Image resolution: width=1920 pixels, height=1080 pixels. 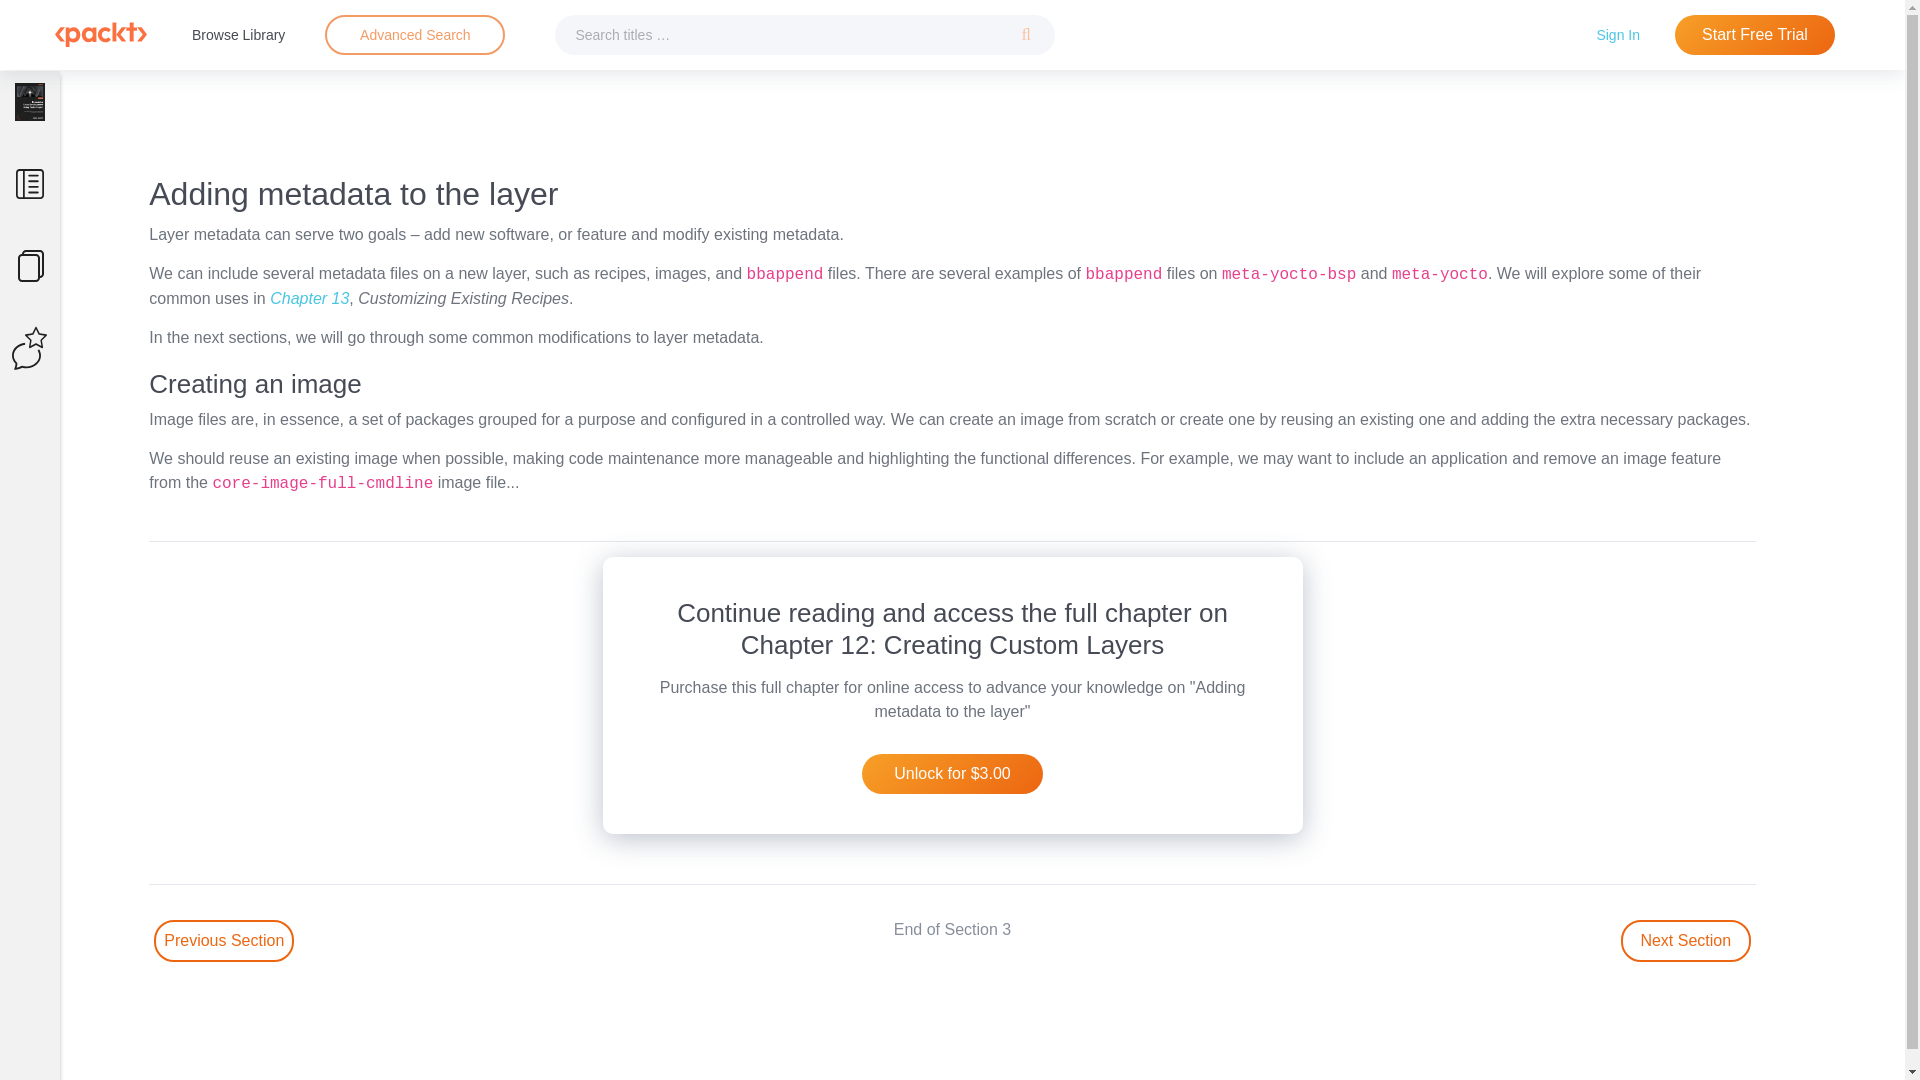 What do you see at coordinates (1618, 34) in the screenshot?
I see `Sign In` at bounding box center [1618, 34].